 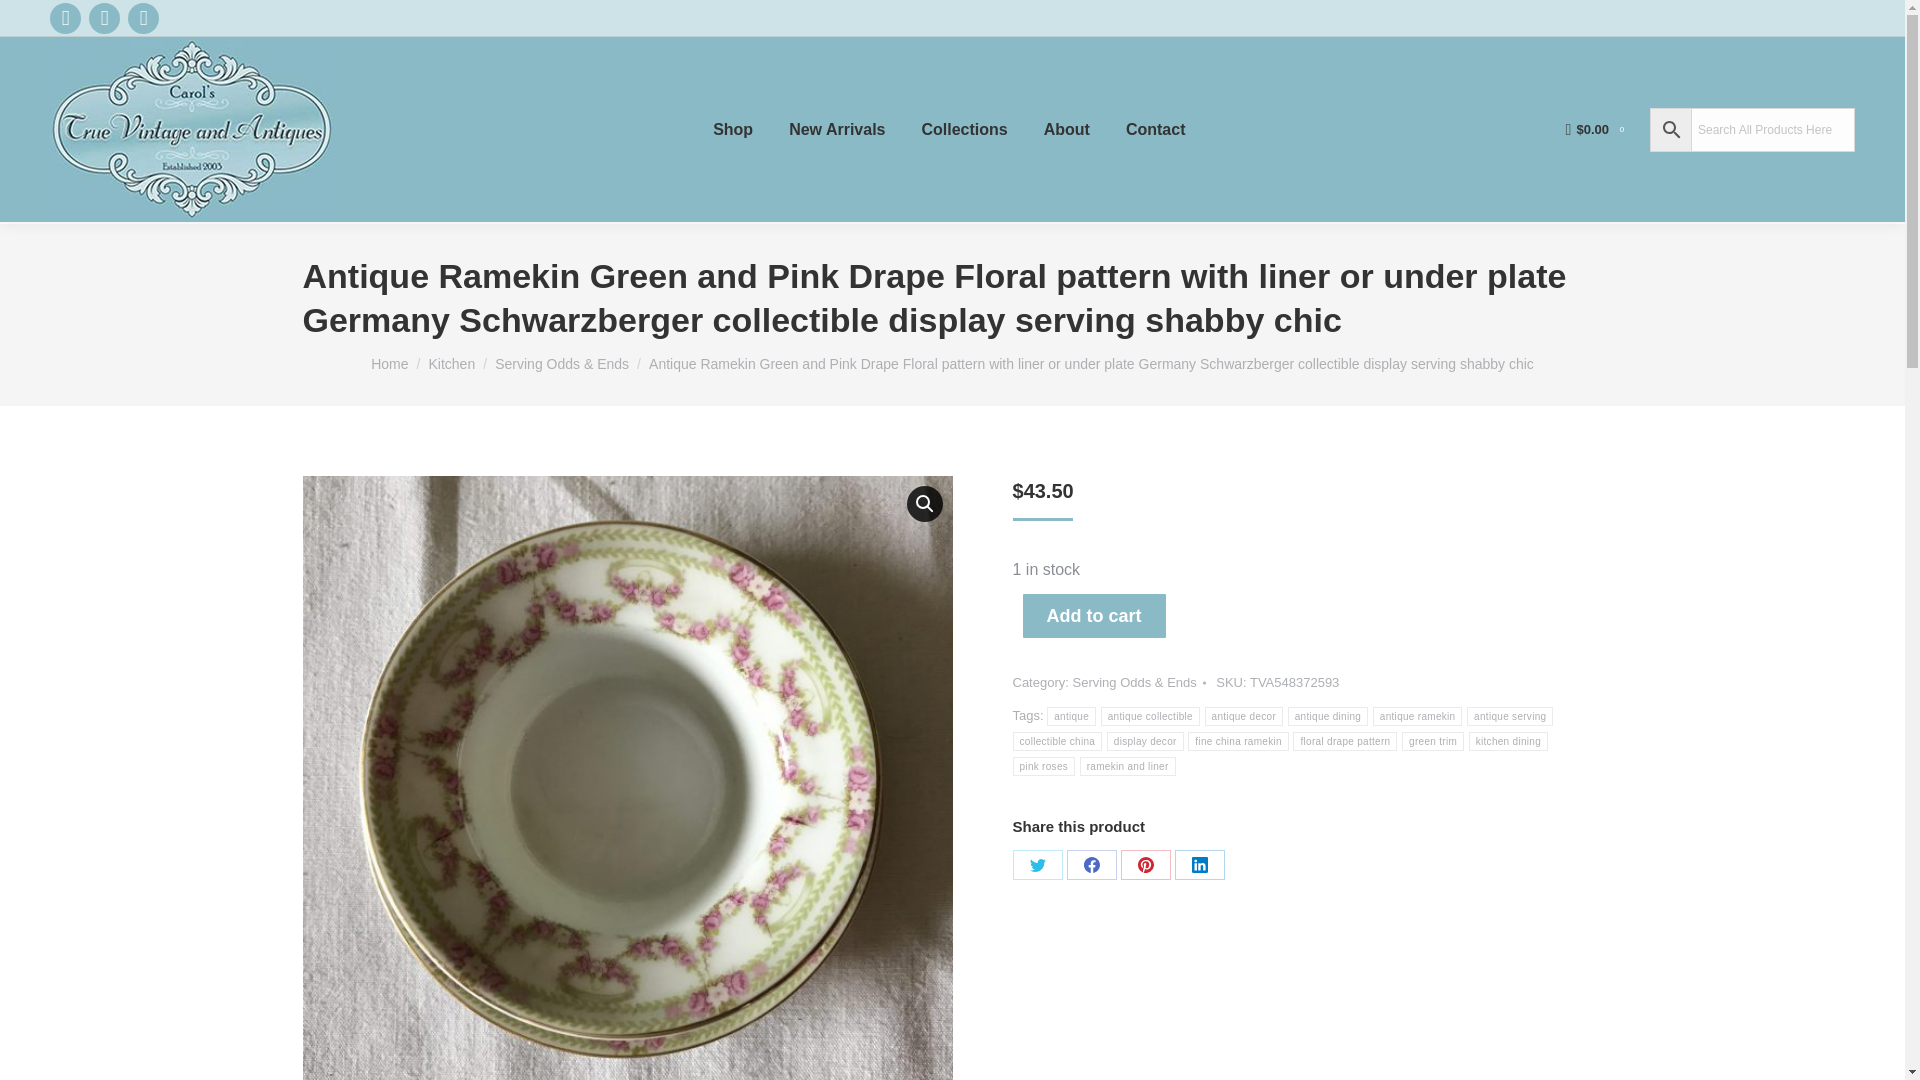 What do you see at coordinates (388, 364) in the screenshot?
I see `Home` at bounding box center [388, 364].